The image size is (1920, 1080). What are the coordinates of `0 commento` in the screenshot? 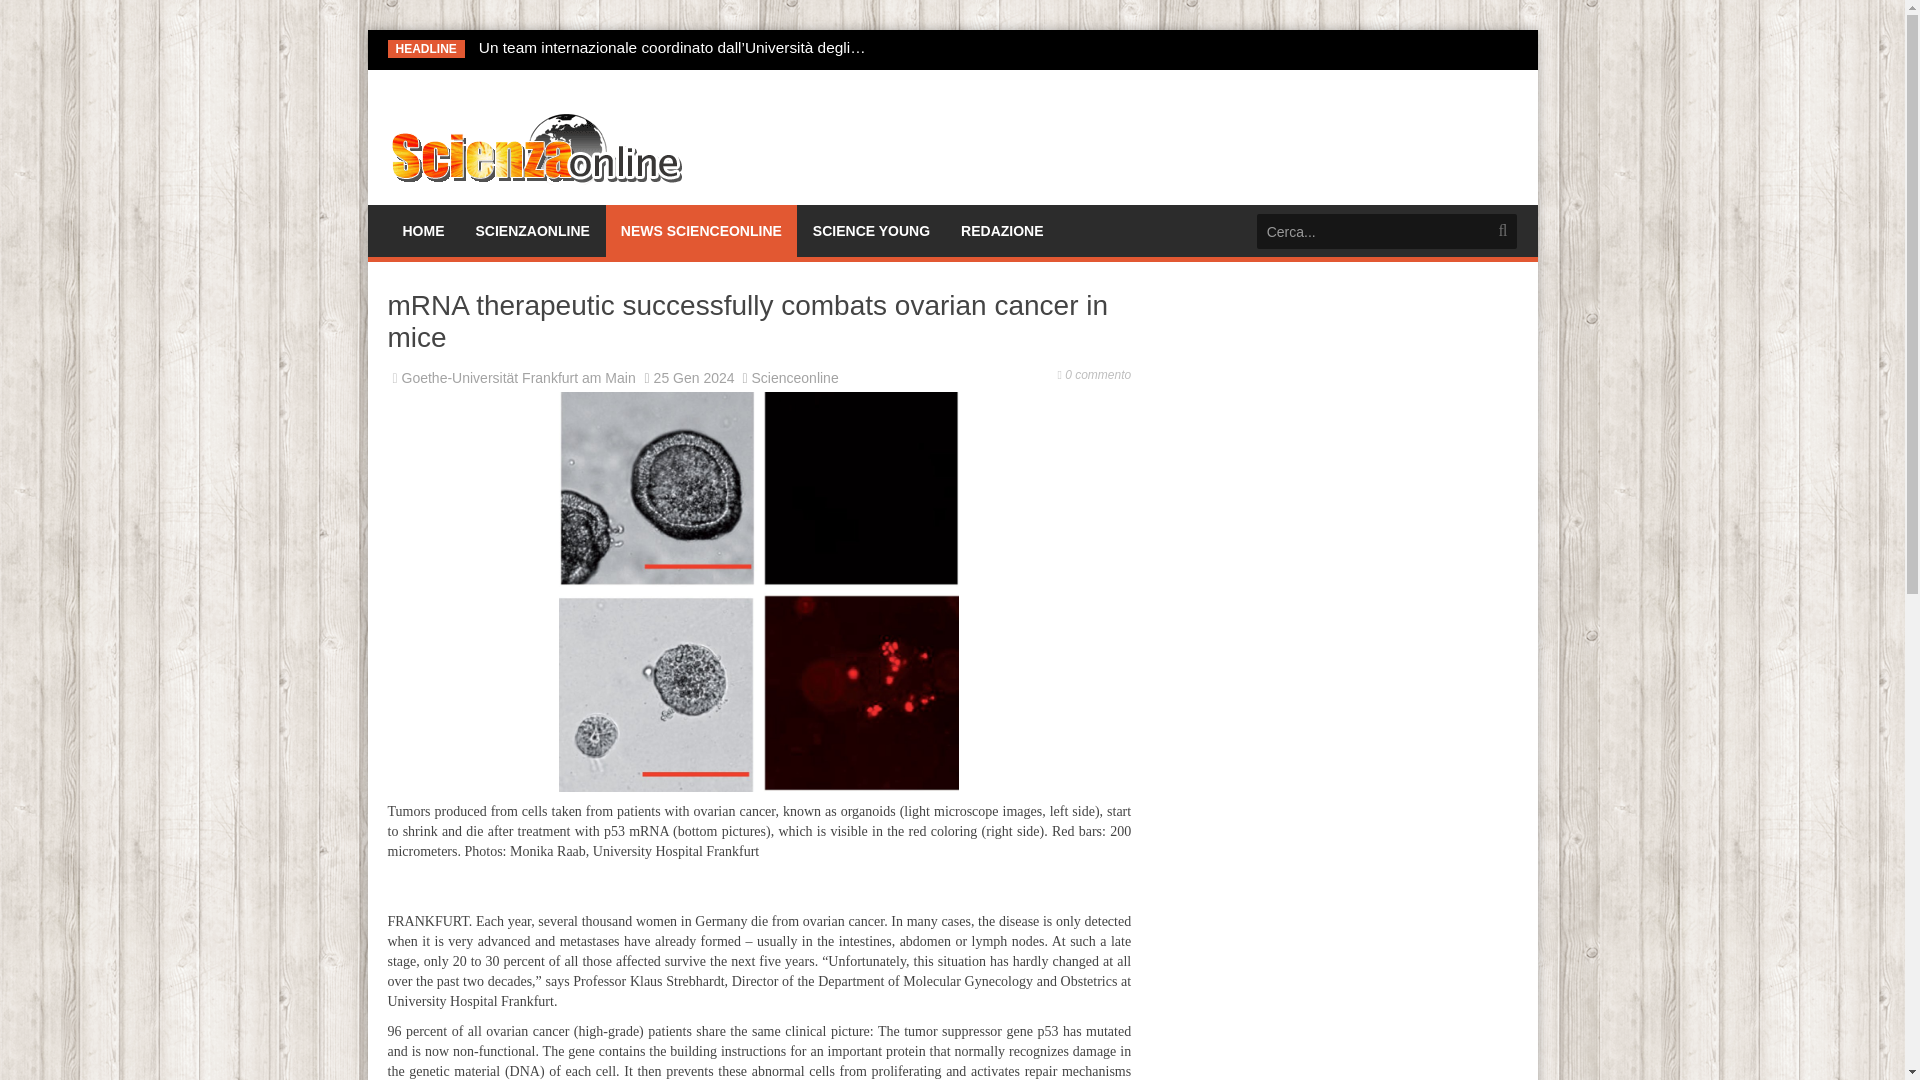 It's located at (1098, 375).